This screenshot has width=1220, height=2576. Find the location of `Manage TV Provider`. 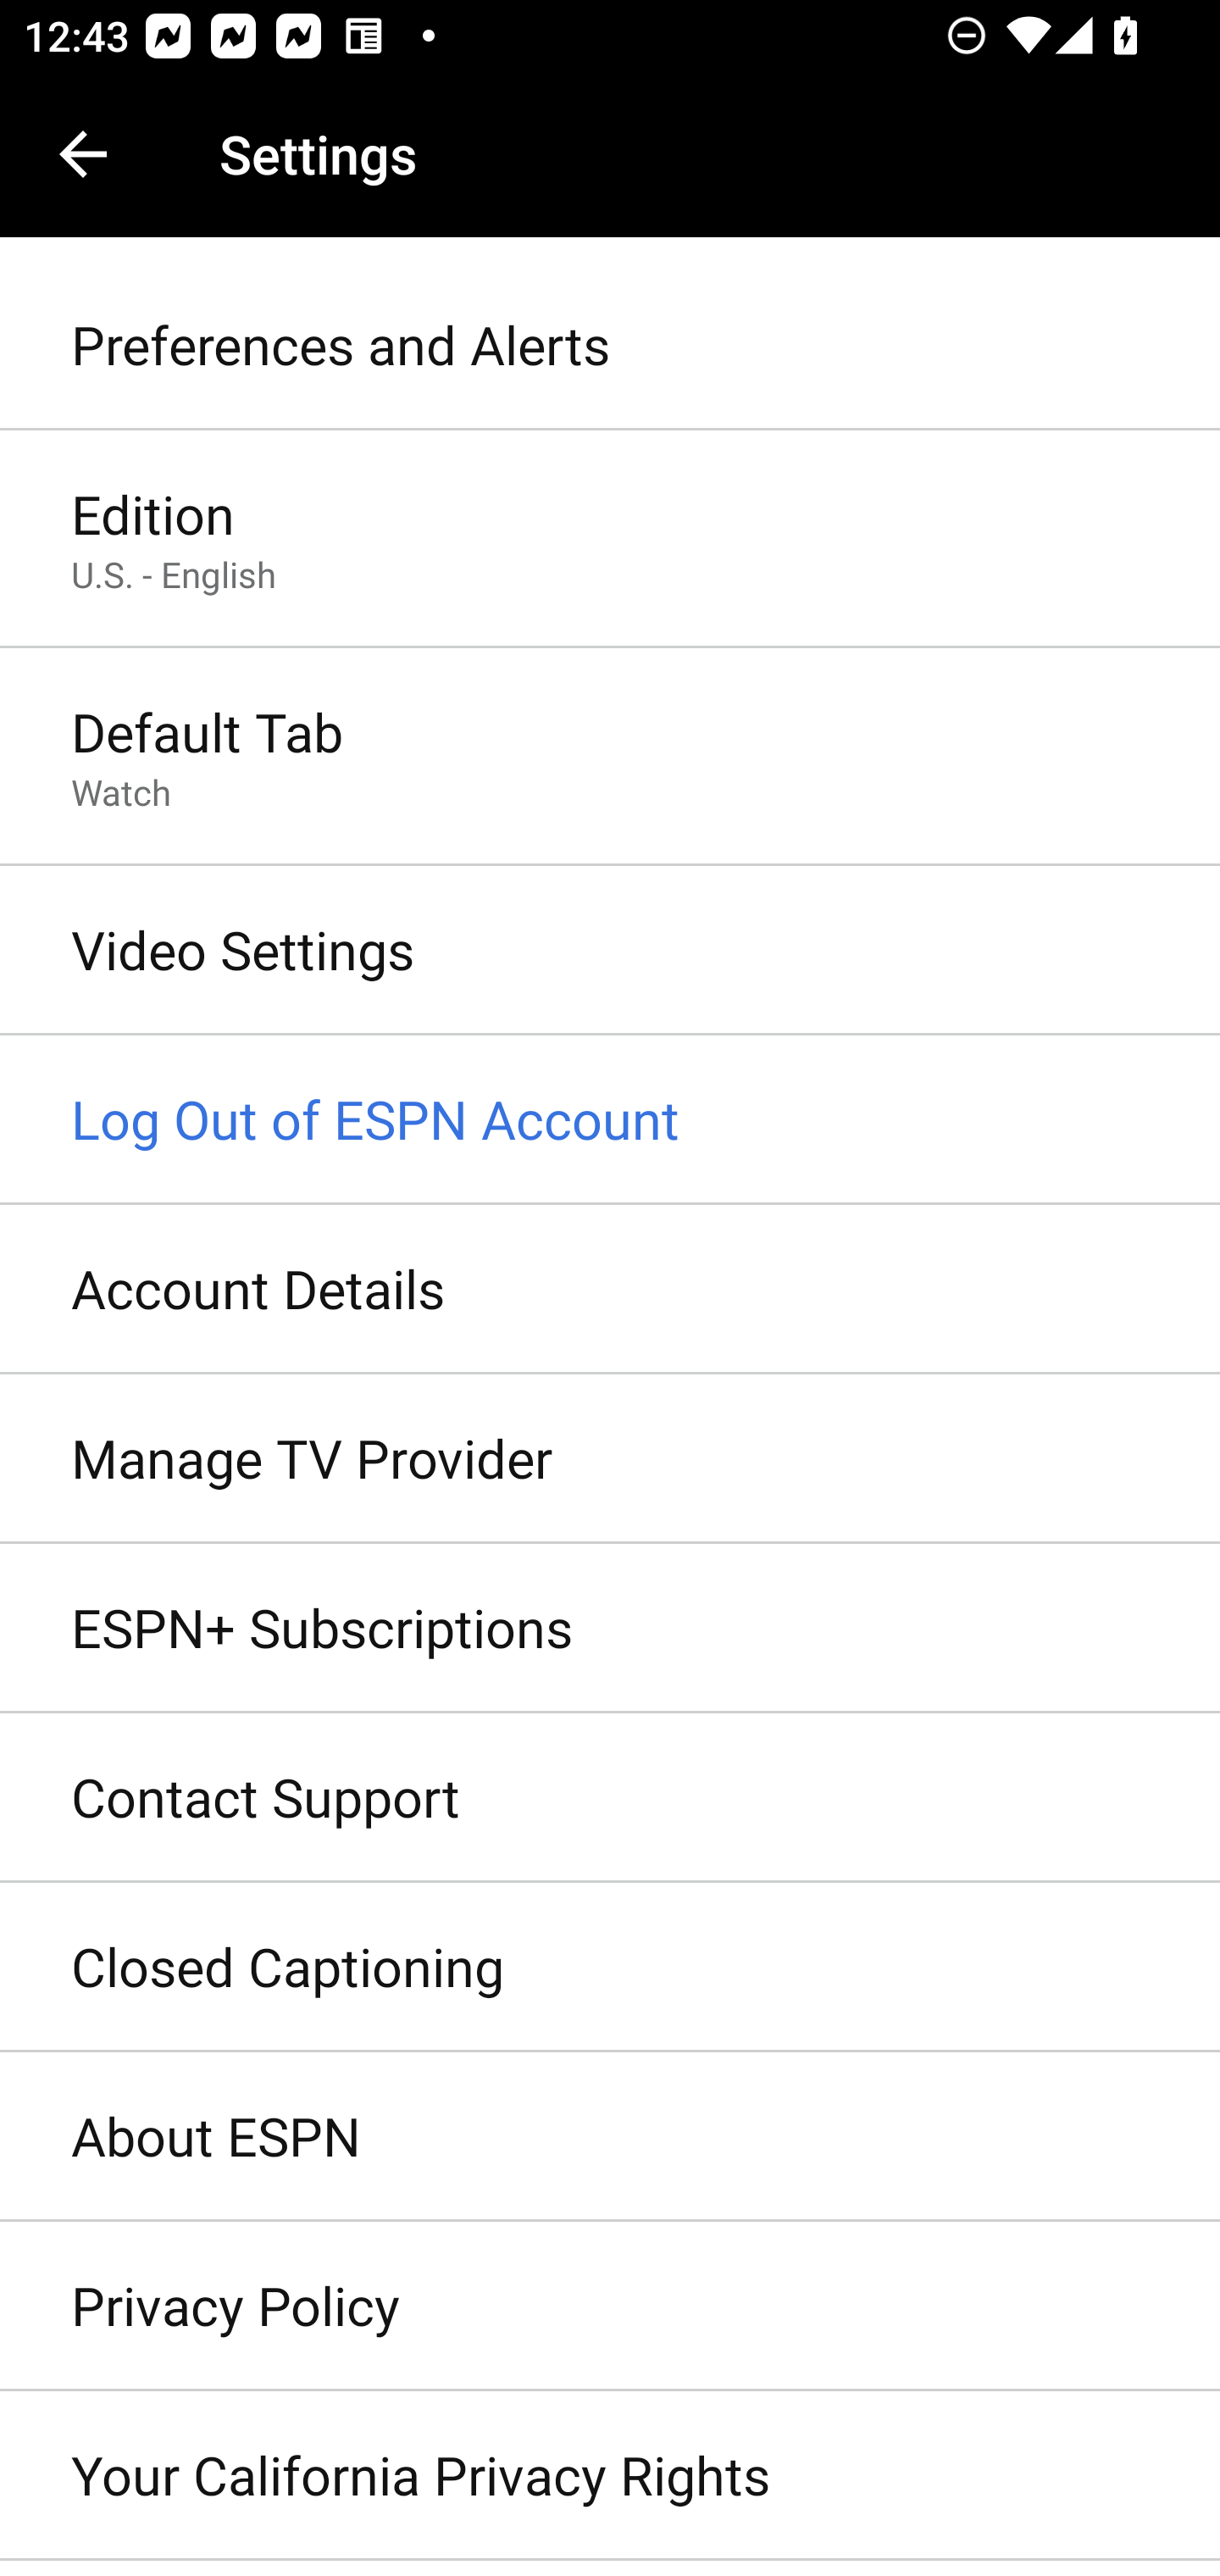

Manage TV Provider is located at coordinates (610, 1461).